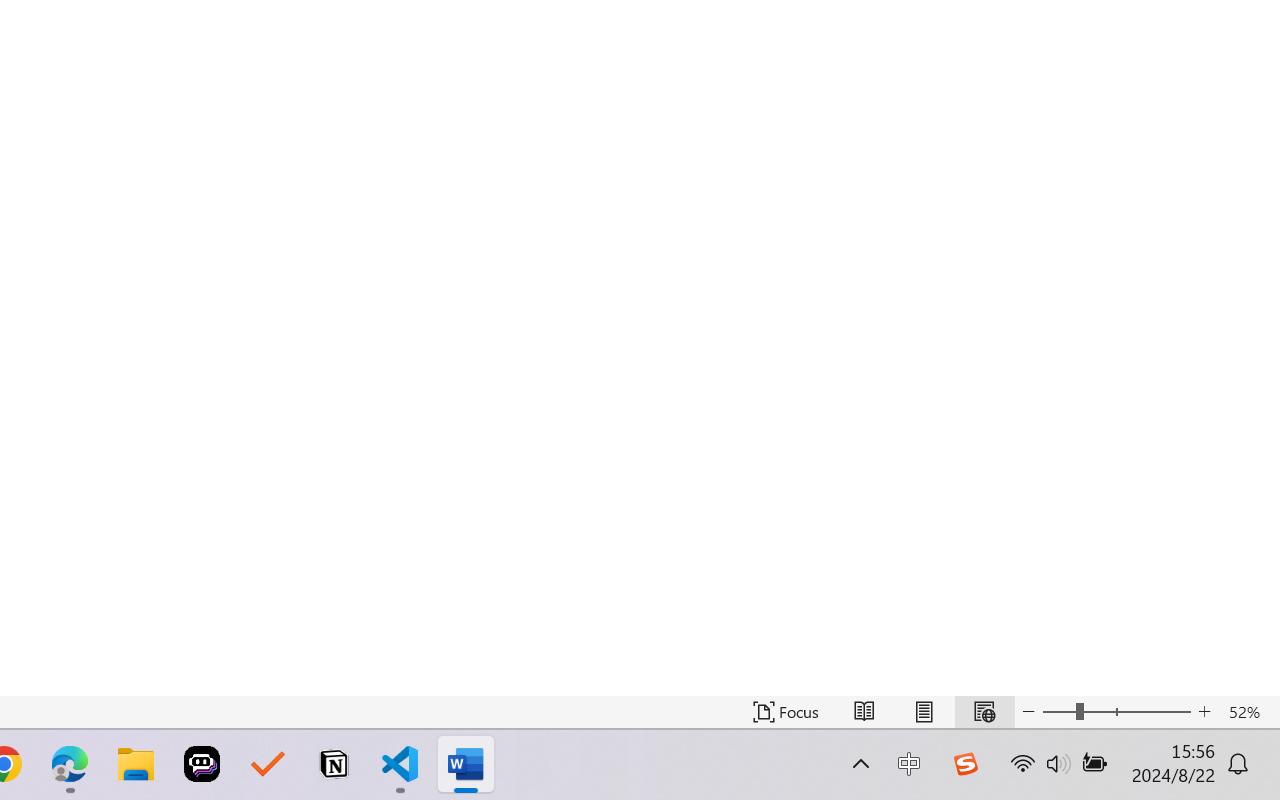 This screenshot has width=1280, height=800. Describe the element at coordinates (1116, 712) in the screenshot. I see `Zoom` at that location.